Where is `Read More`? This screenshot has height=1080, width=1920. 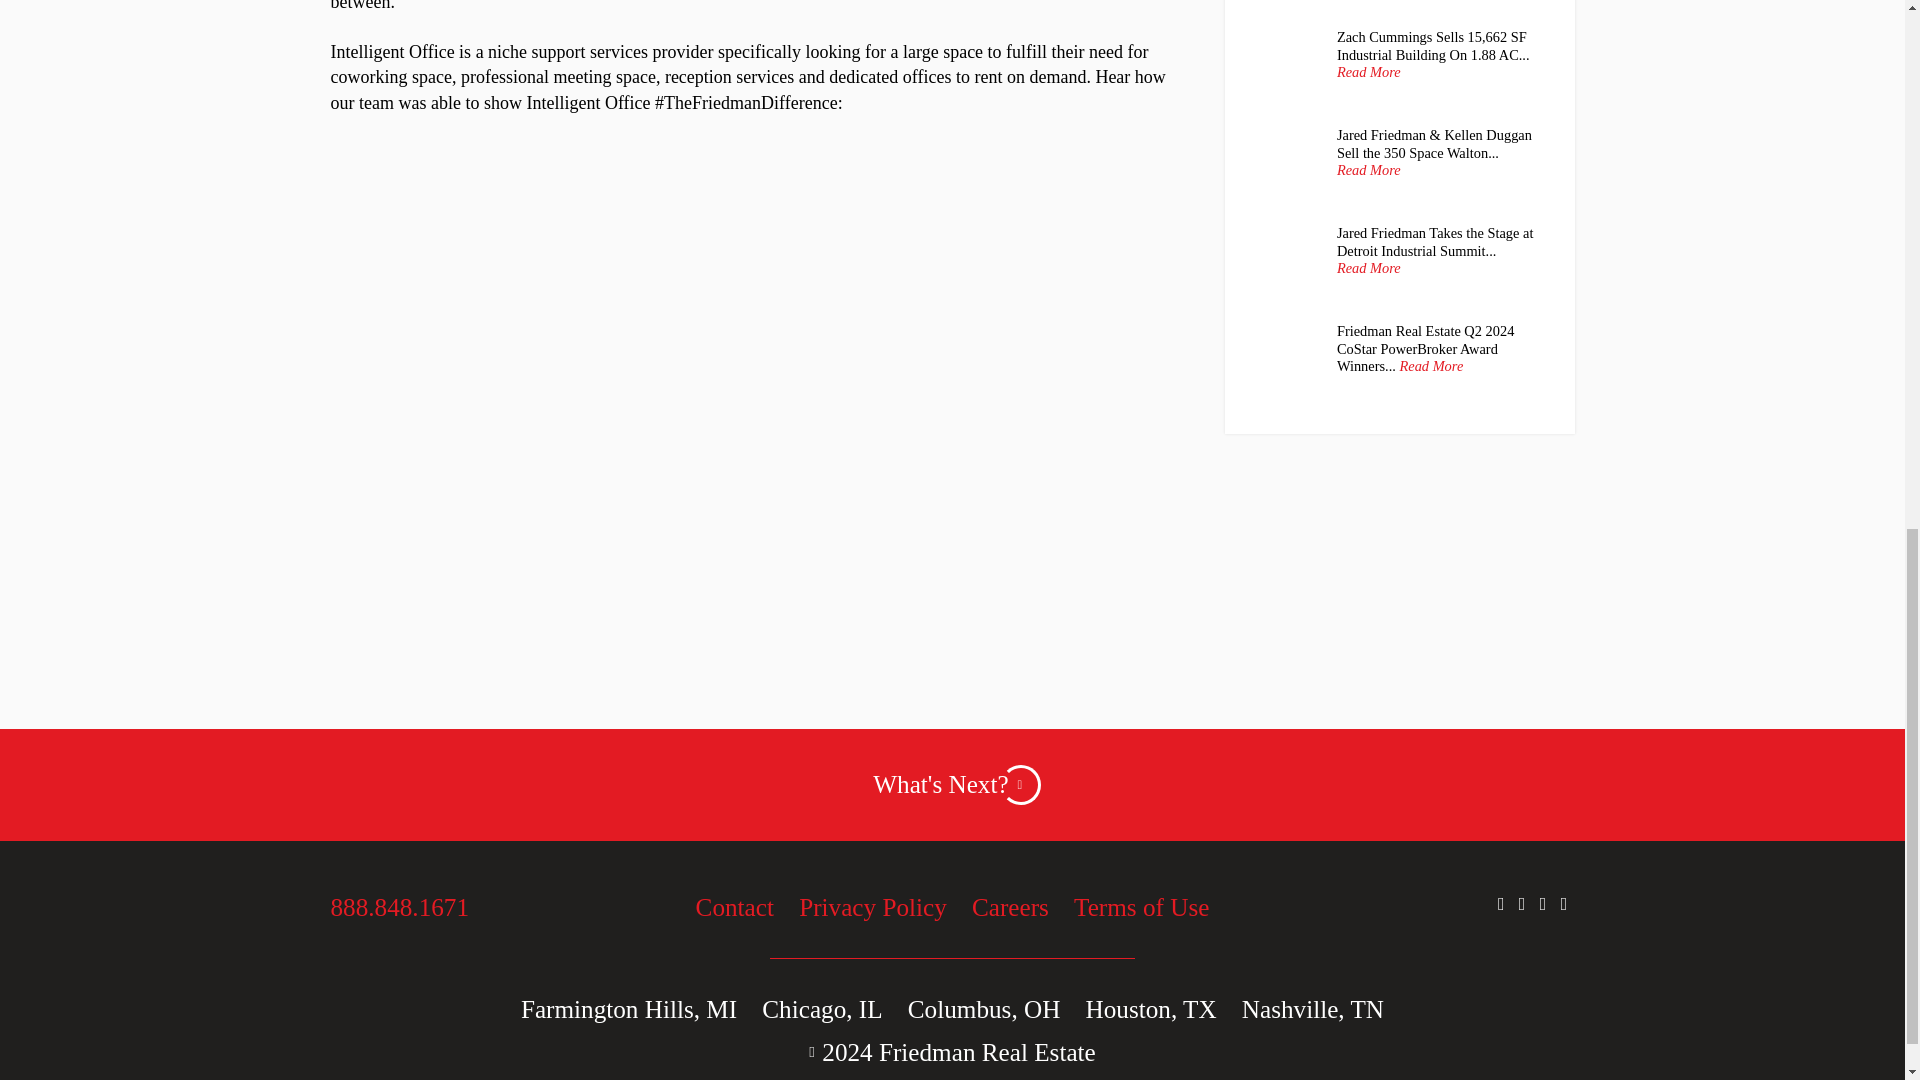 Read More is located at coordinates (1368, 268).